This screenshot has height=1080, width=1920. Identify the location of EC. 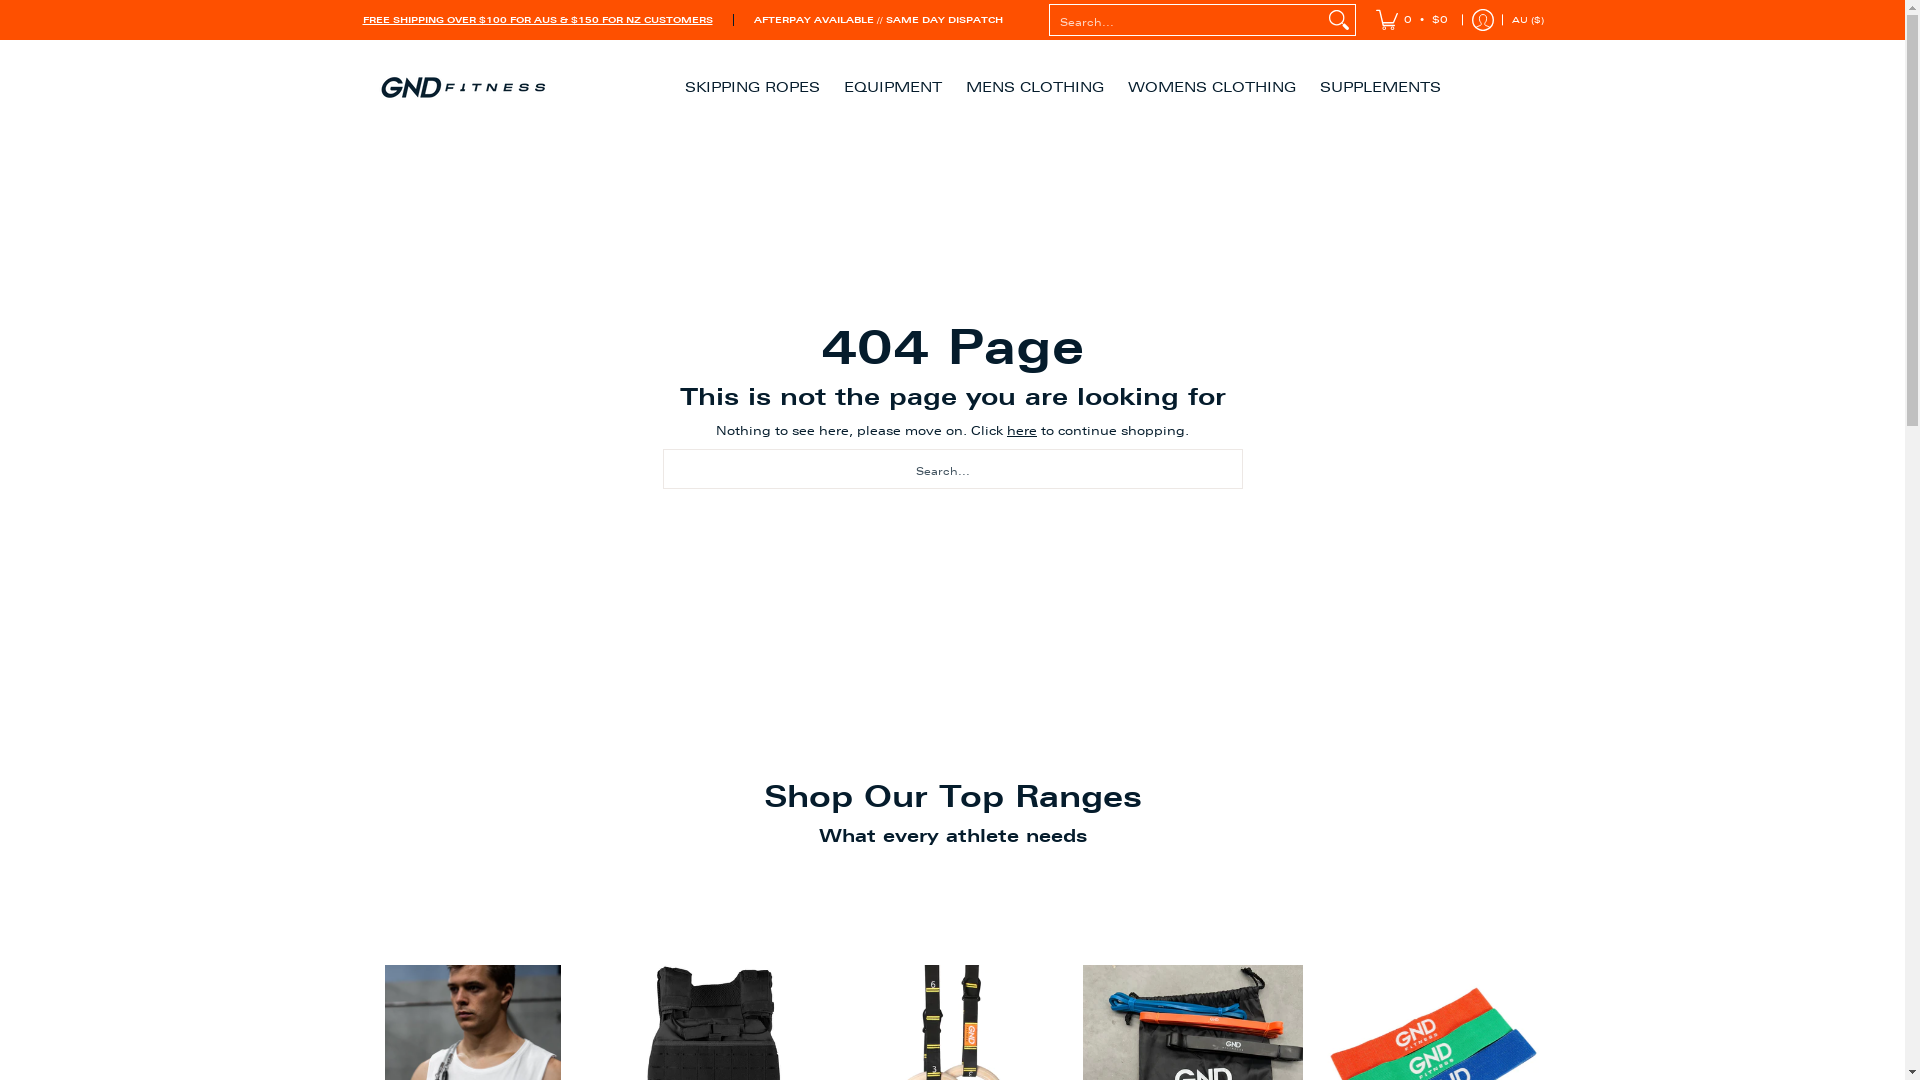
(1296, 932).